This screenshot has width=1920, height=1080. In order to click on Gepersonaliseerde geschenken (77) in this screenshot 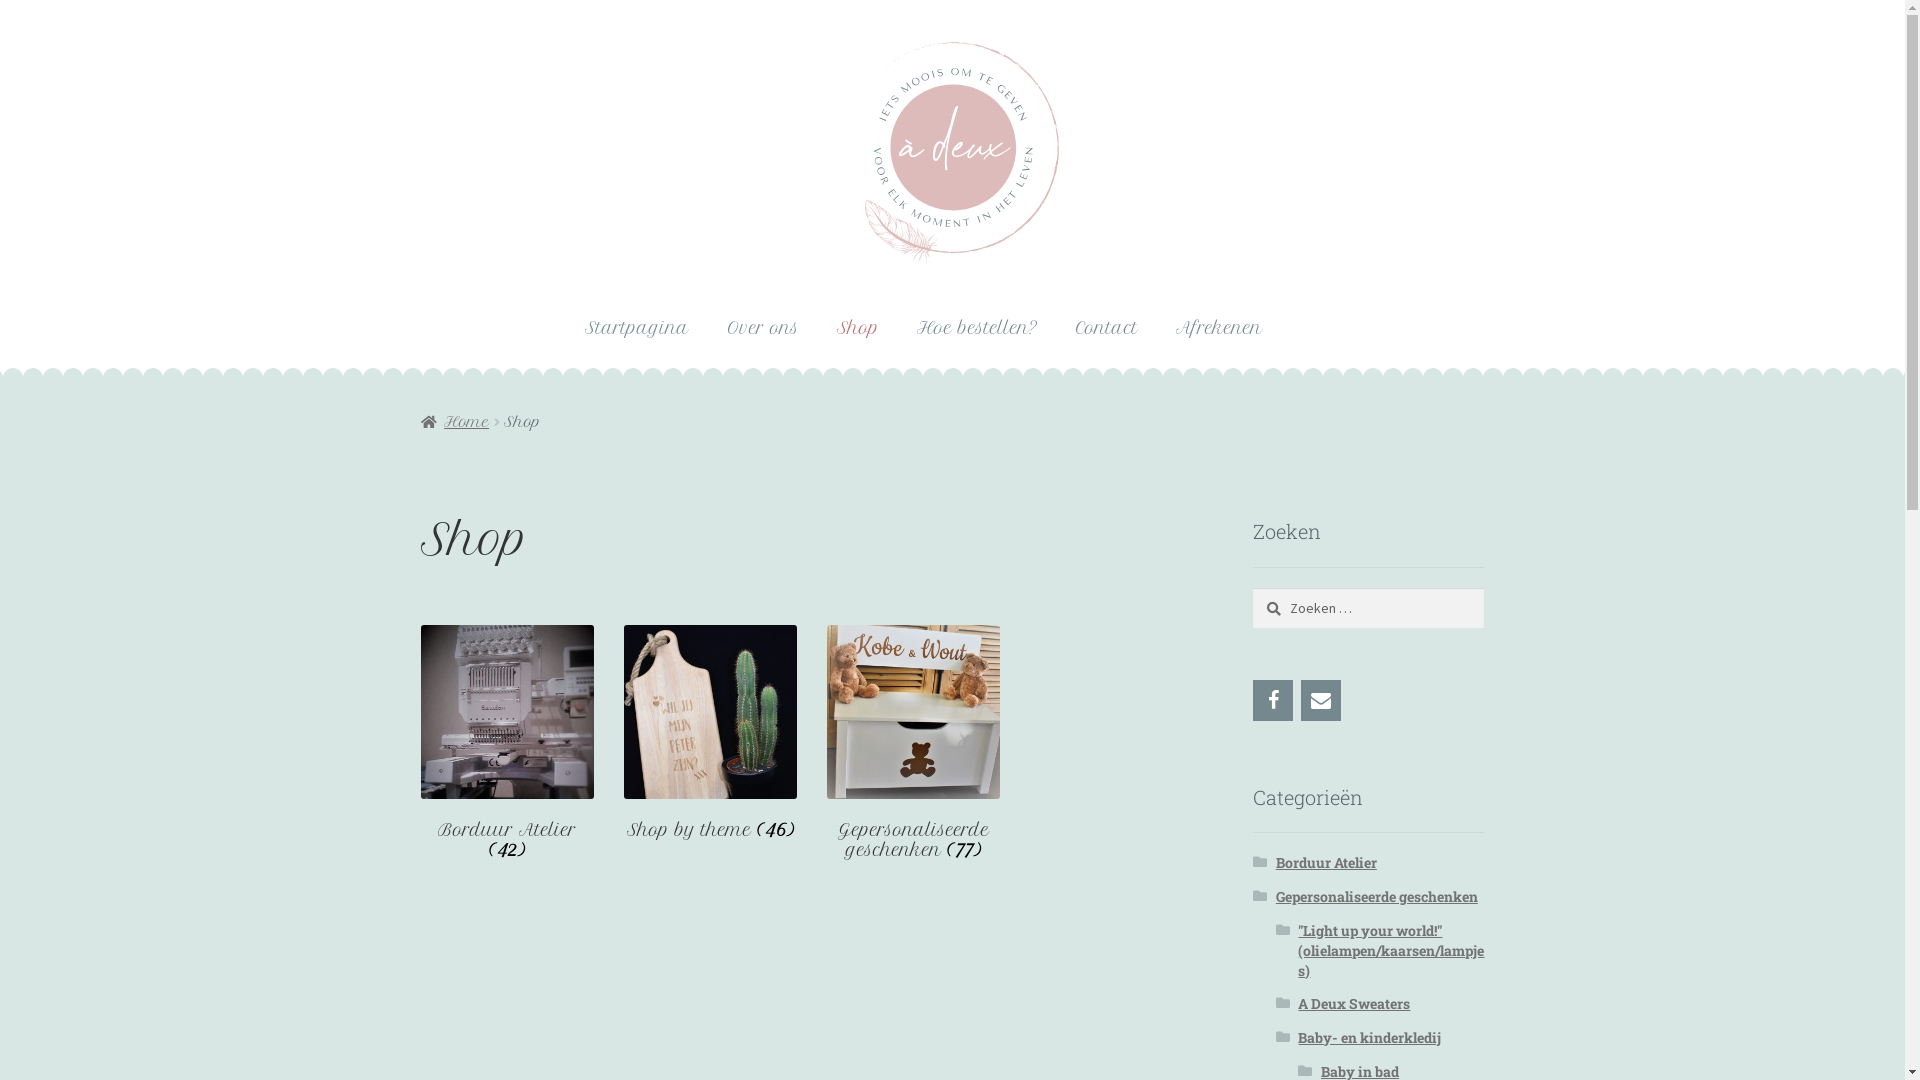, I will do `click(914, 742)`.